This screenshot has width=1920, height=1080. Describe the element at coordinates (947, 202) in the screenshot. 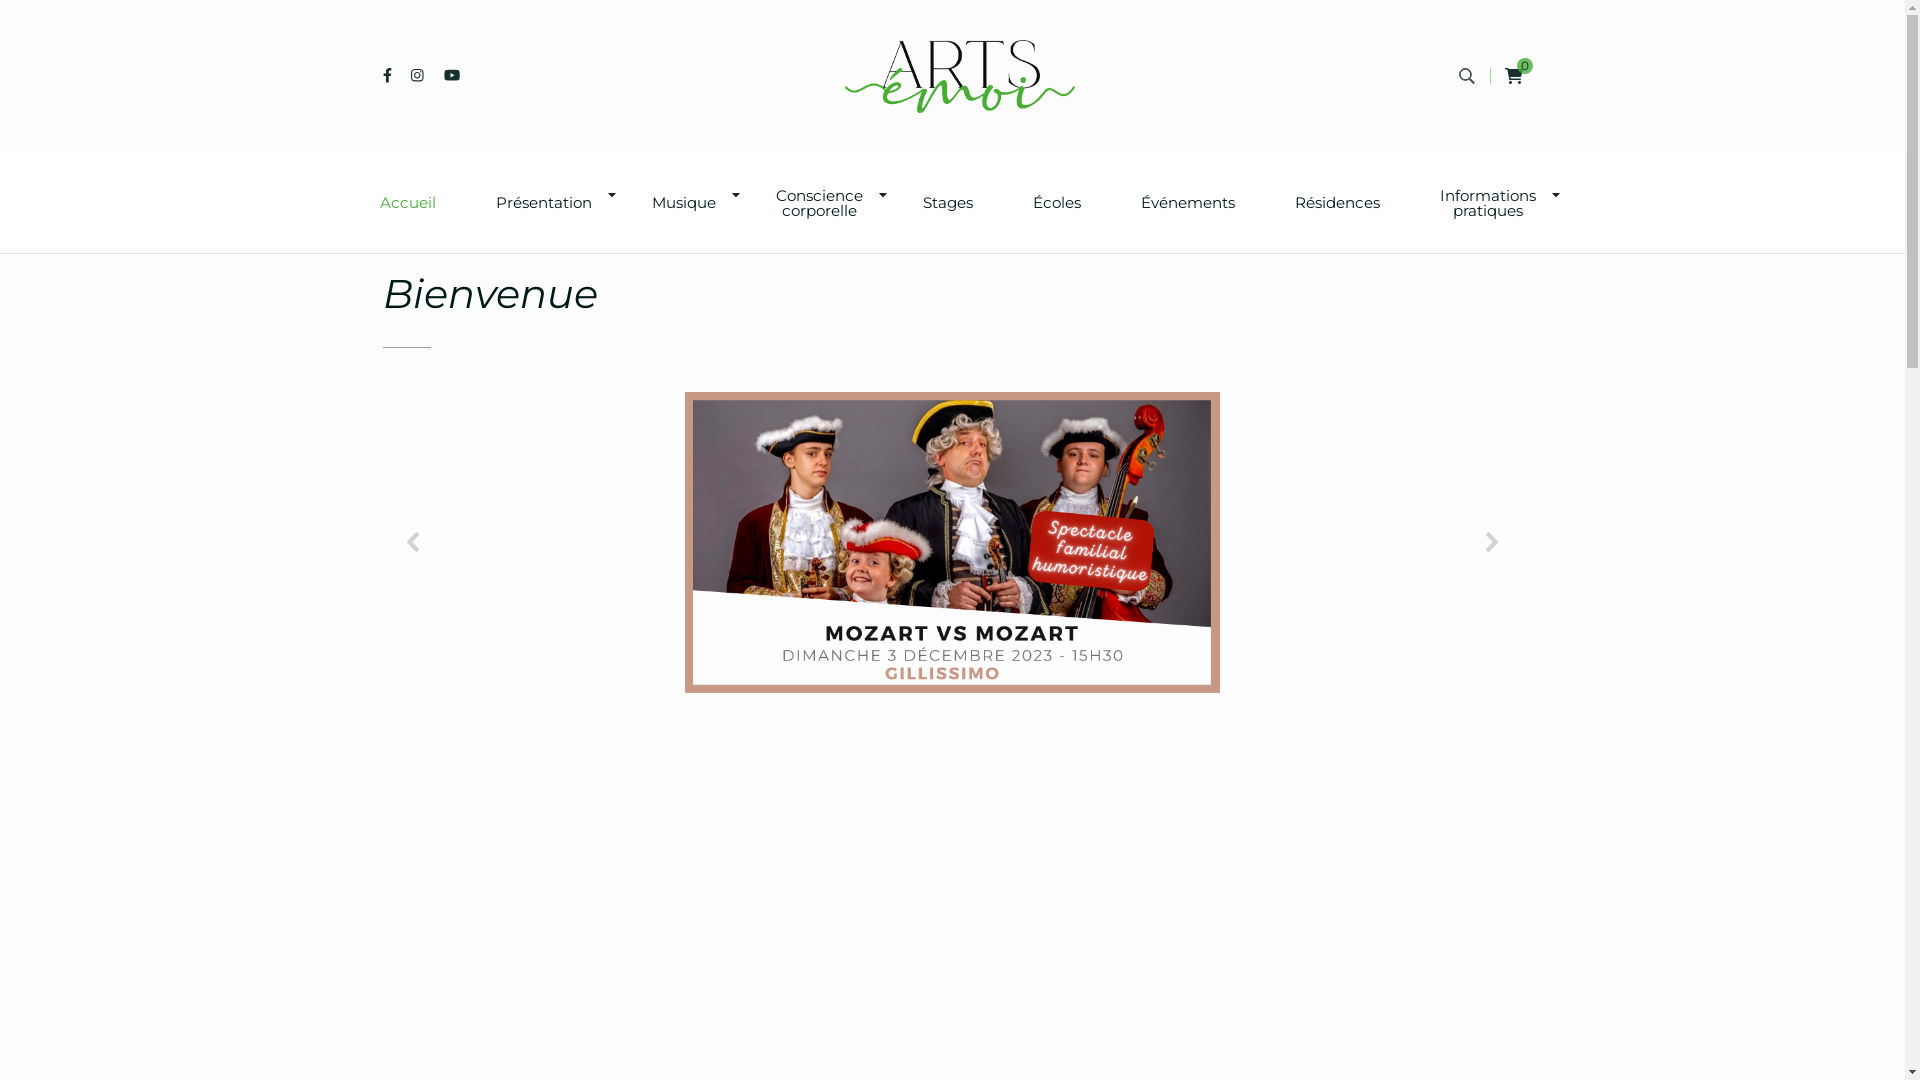

I see `Stages` at that location.